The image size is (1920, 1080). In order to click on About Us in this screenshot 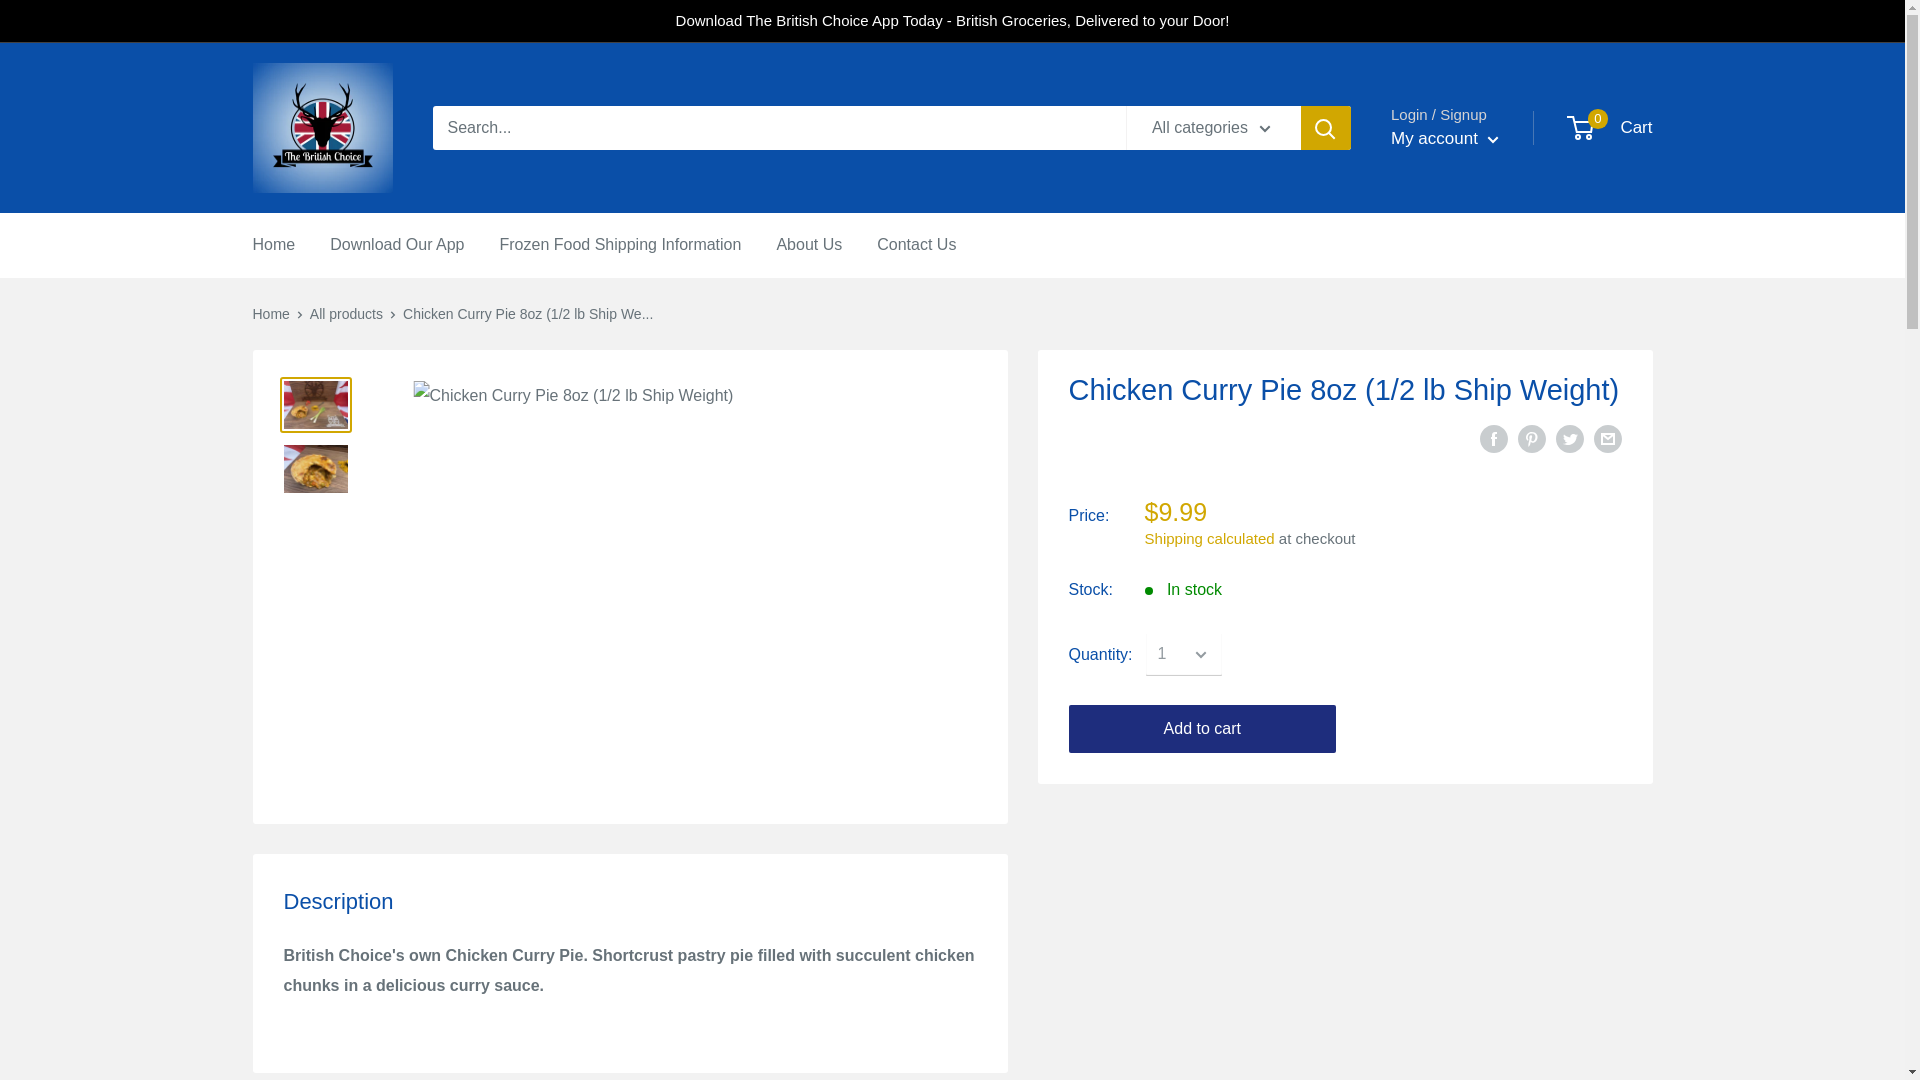, I will do `click(808, 245)`.